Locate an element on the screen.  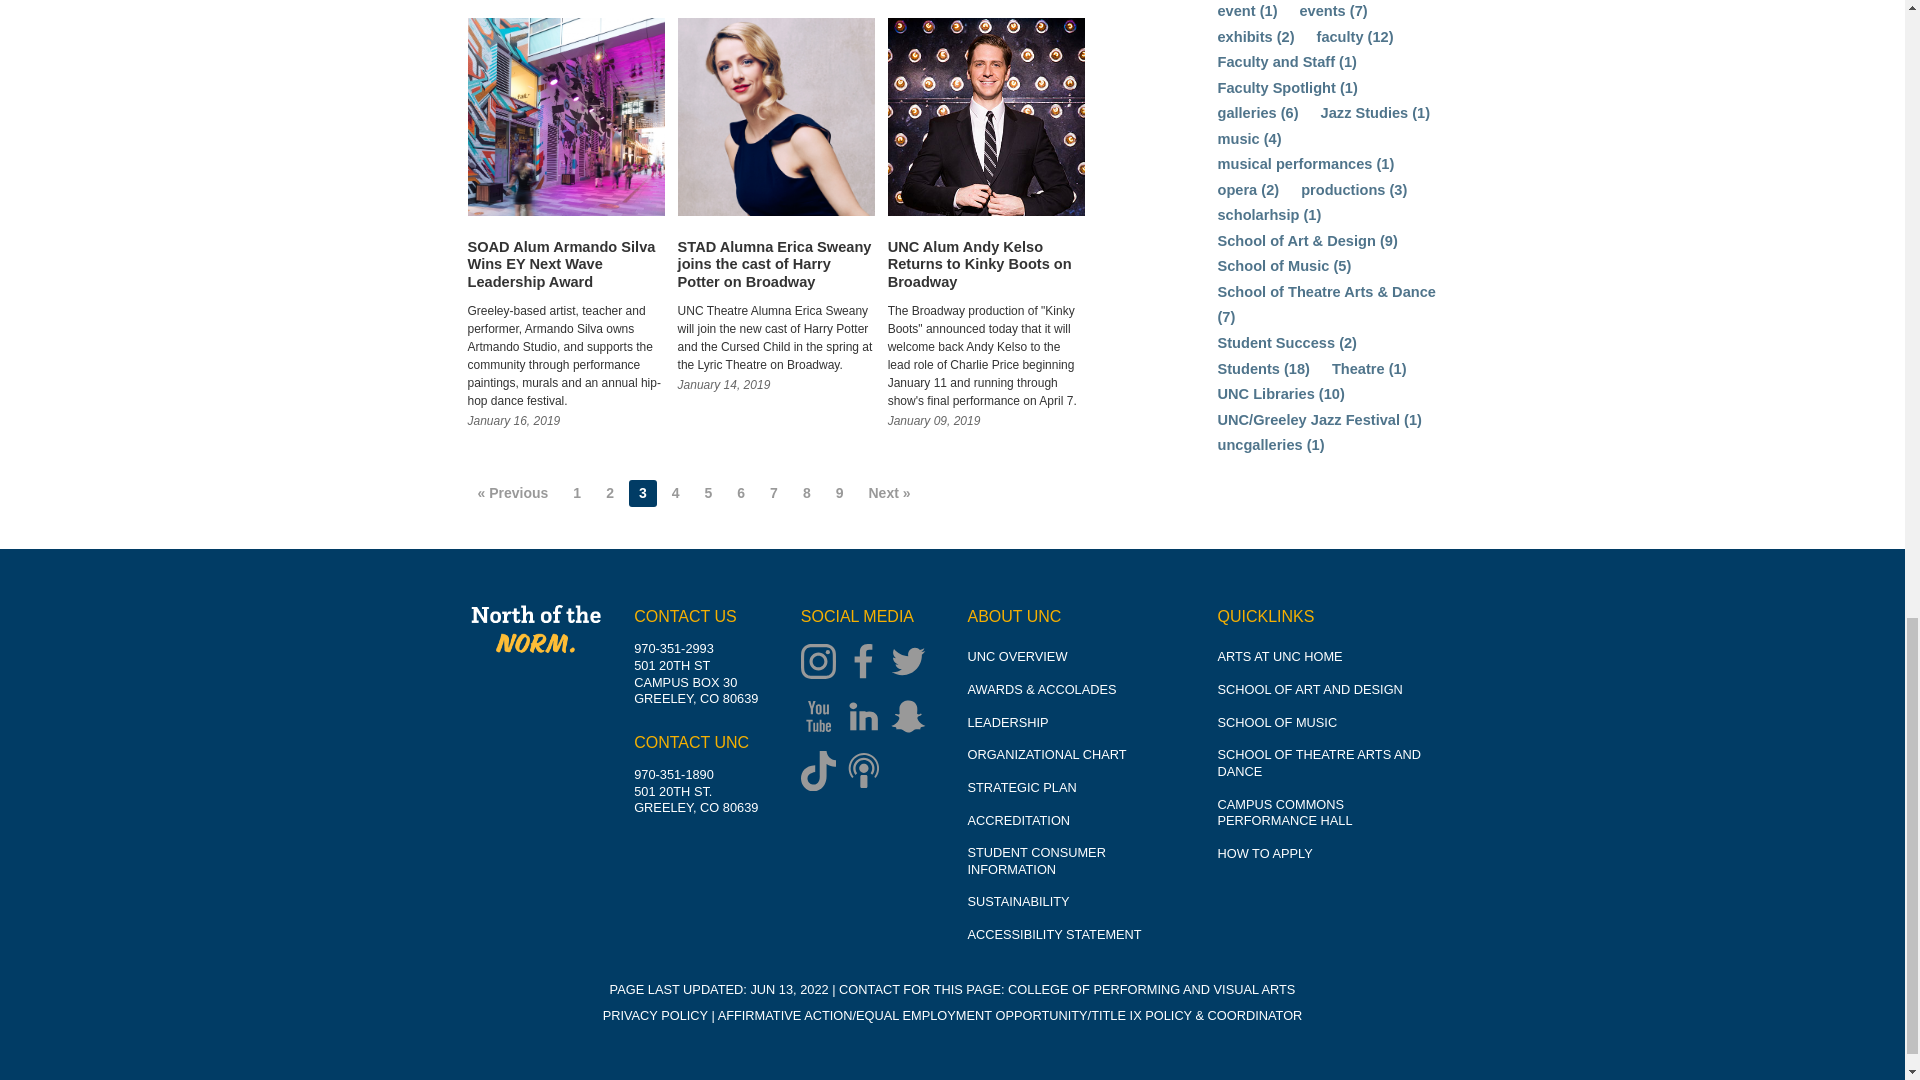
Arts at UNC Home is located at coordinates (1280, 656).